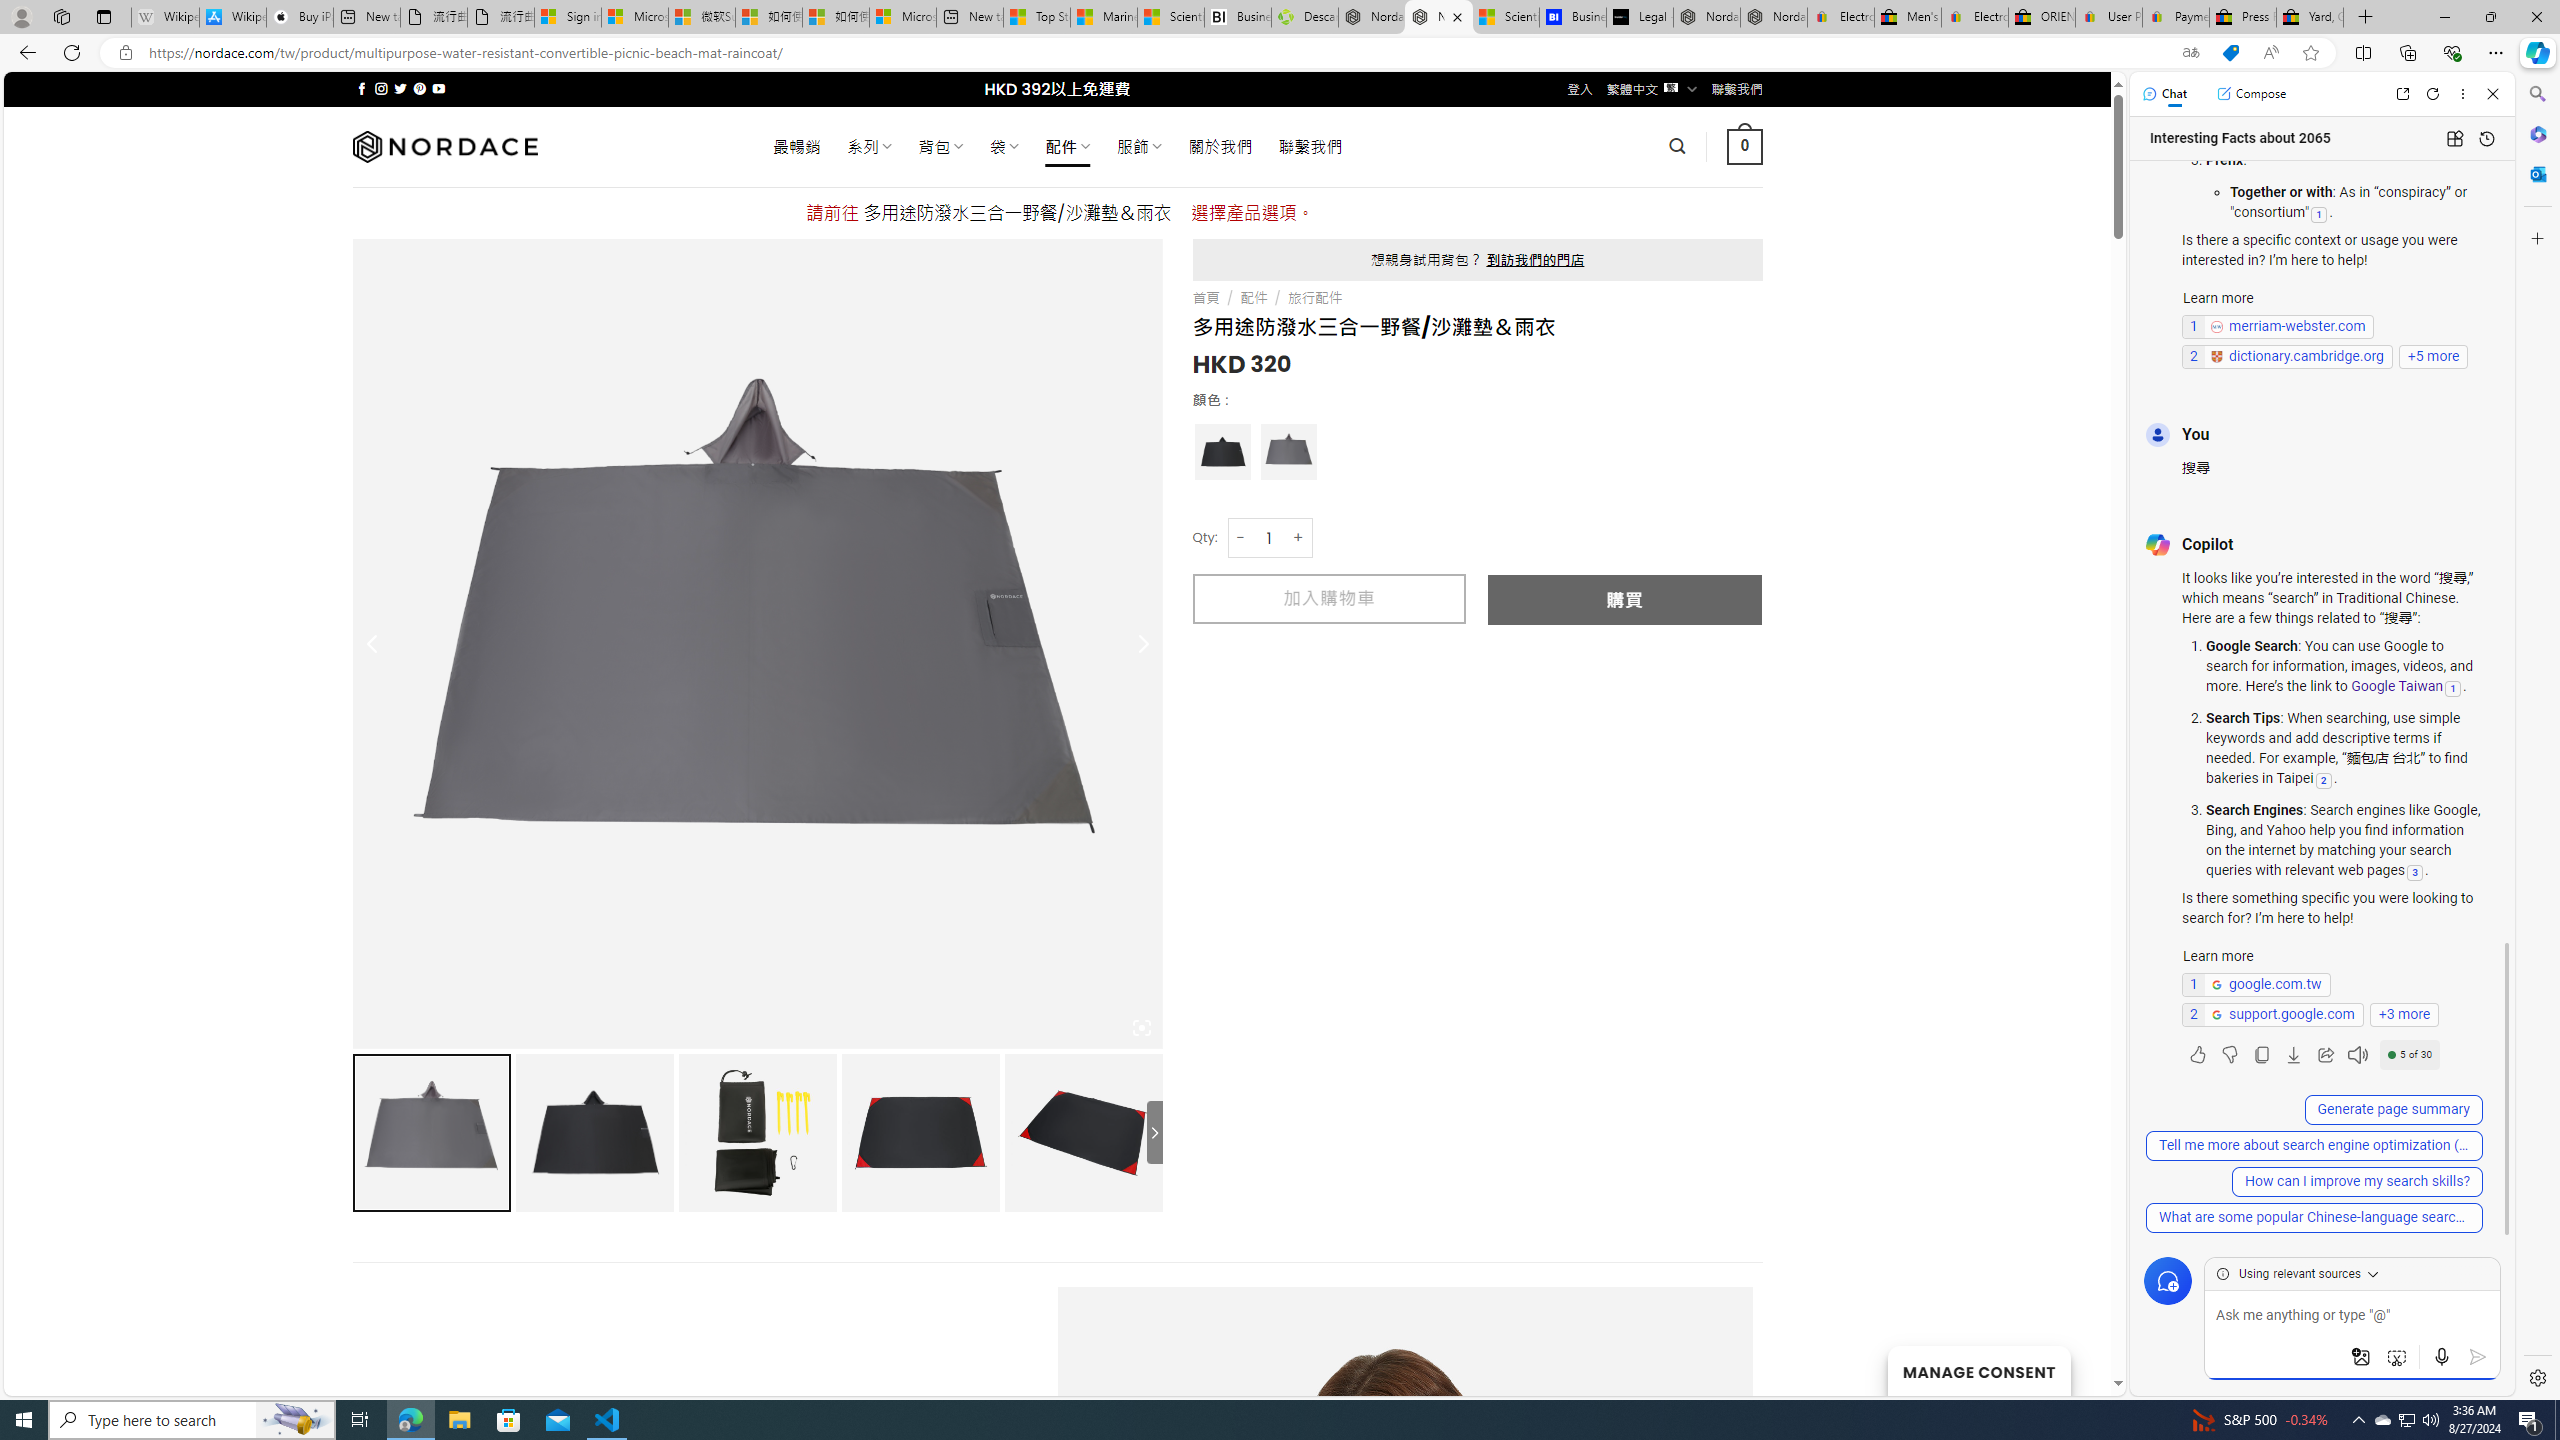 This screenshot has width=2560, height=1440. What do you see at coordinates (1746, 146) in the screenshot?
I see ` 0 ` at bounding box center [1746, 146].